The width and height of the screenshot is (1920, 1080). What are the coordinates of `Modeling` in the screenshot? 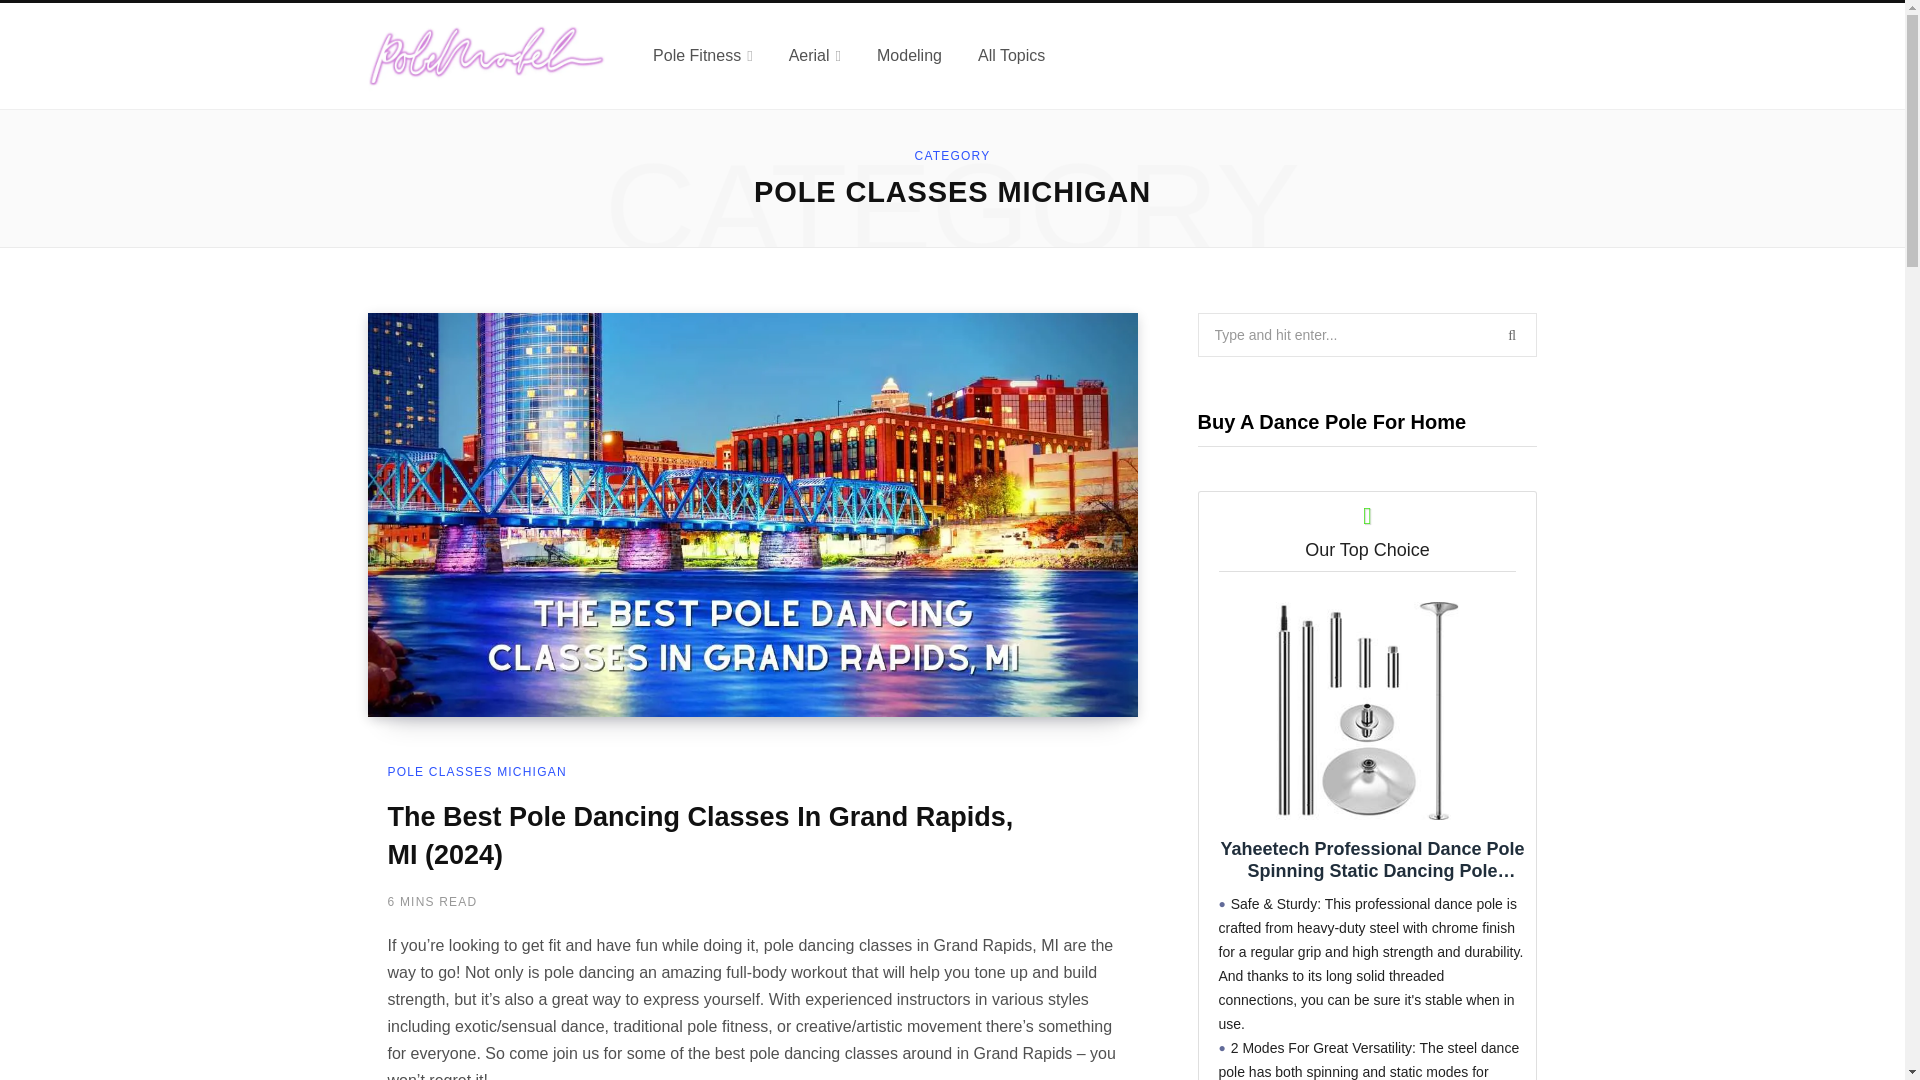 It's located at (909, 55).